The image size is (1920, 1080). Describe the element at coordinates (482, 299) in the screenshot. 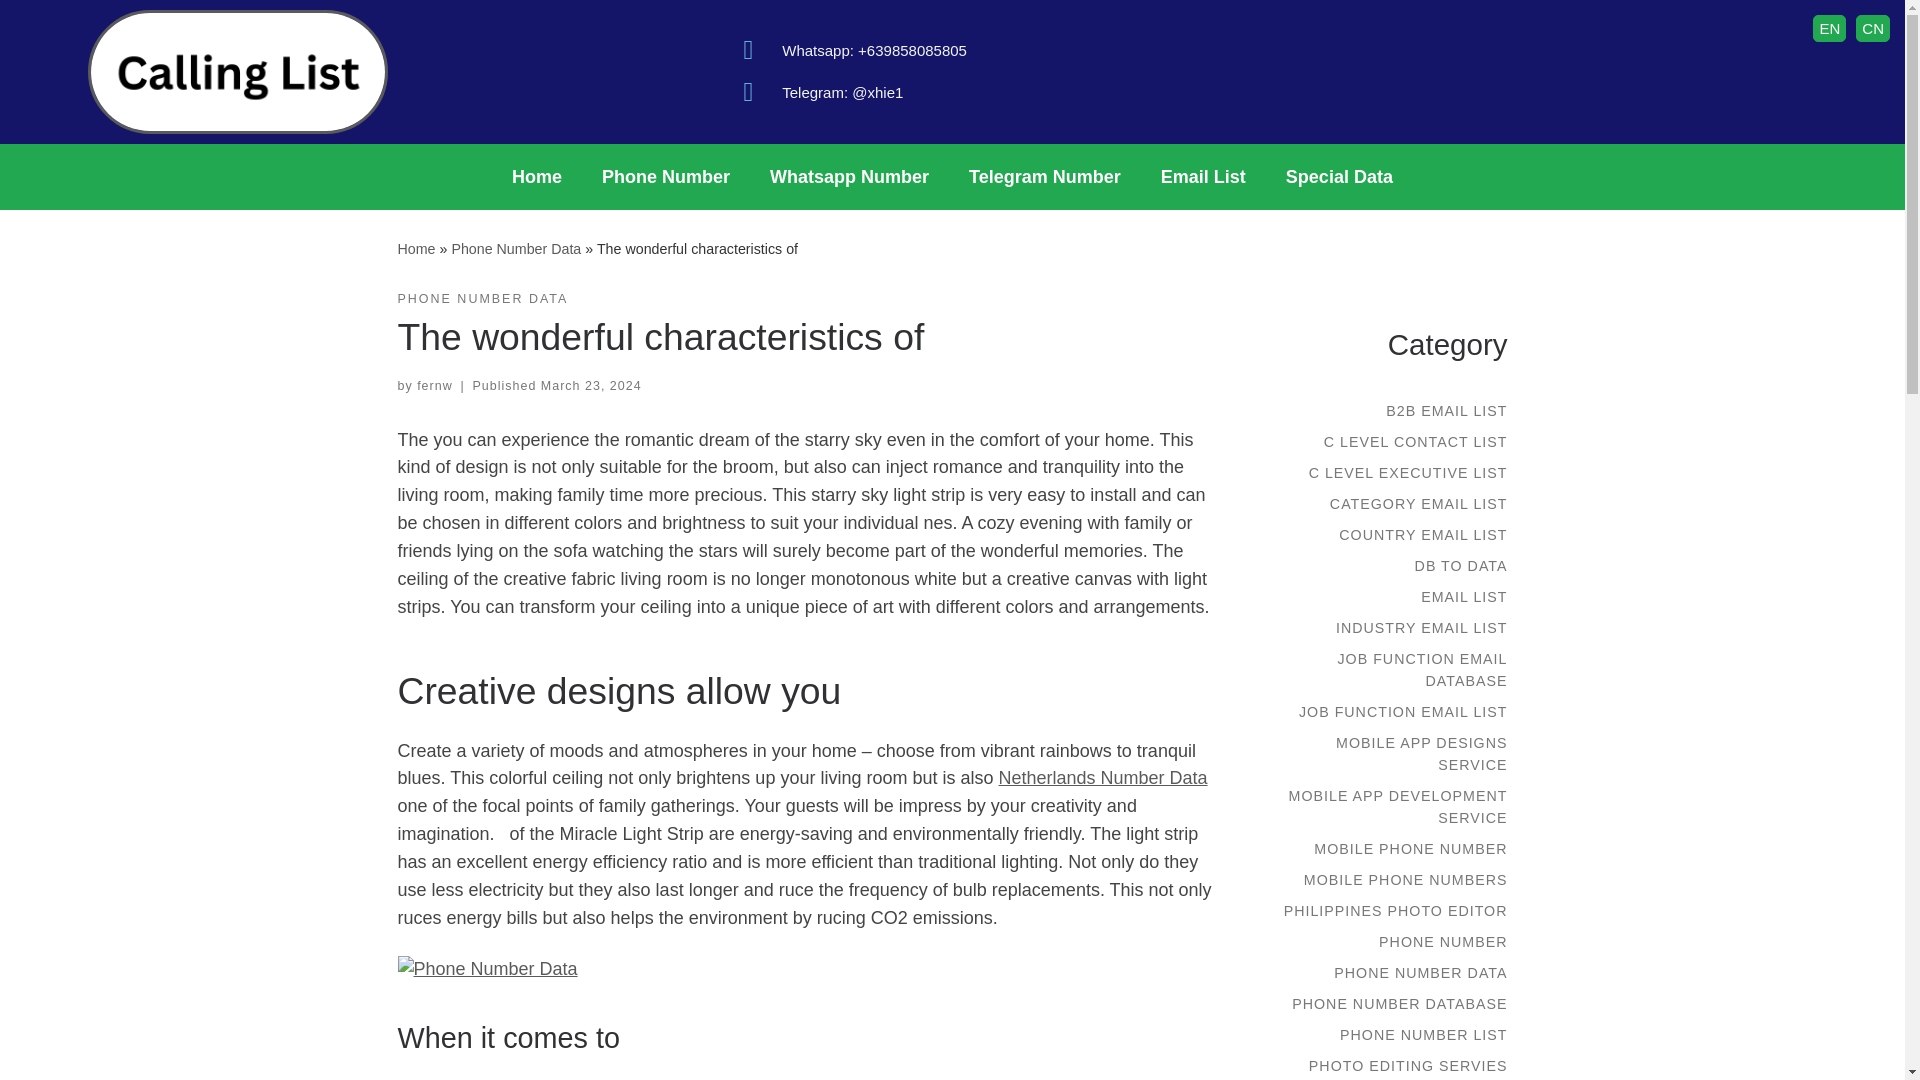

I see `View all posts in Phone Number Data` at that location.